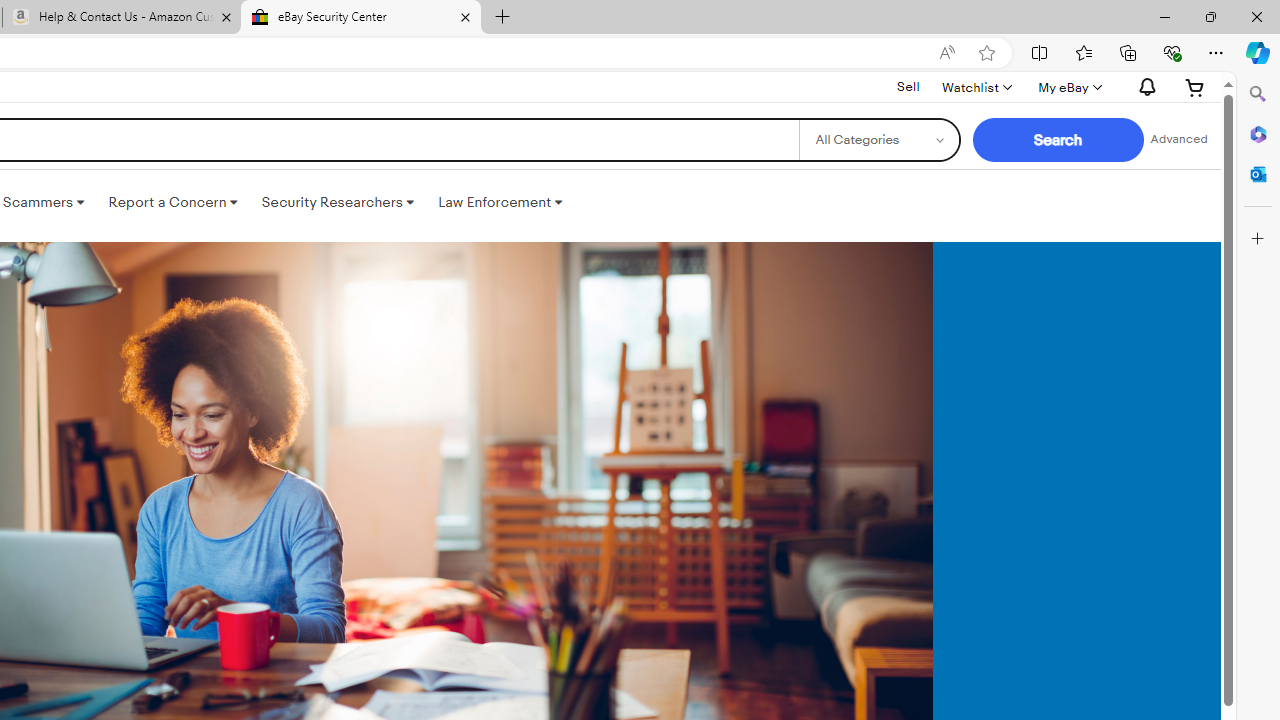 This screenshot has width=1280, height=720. I want to click on AutomationID: gh-eb-Alerts, so click(1144, 87).